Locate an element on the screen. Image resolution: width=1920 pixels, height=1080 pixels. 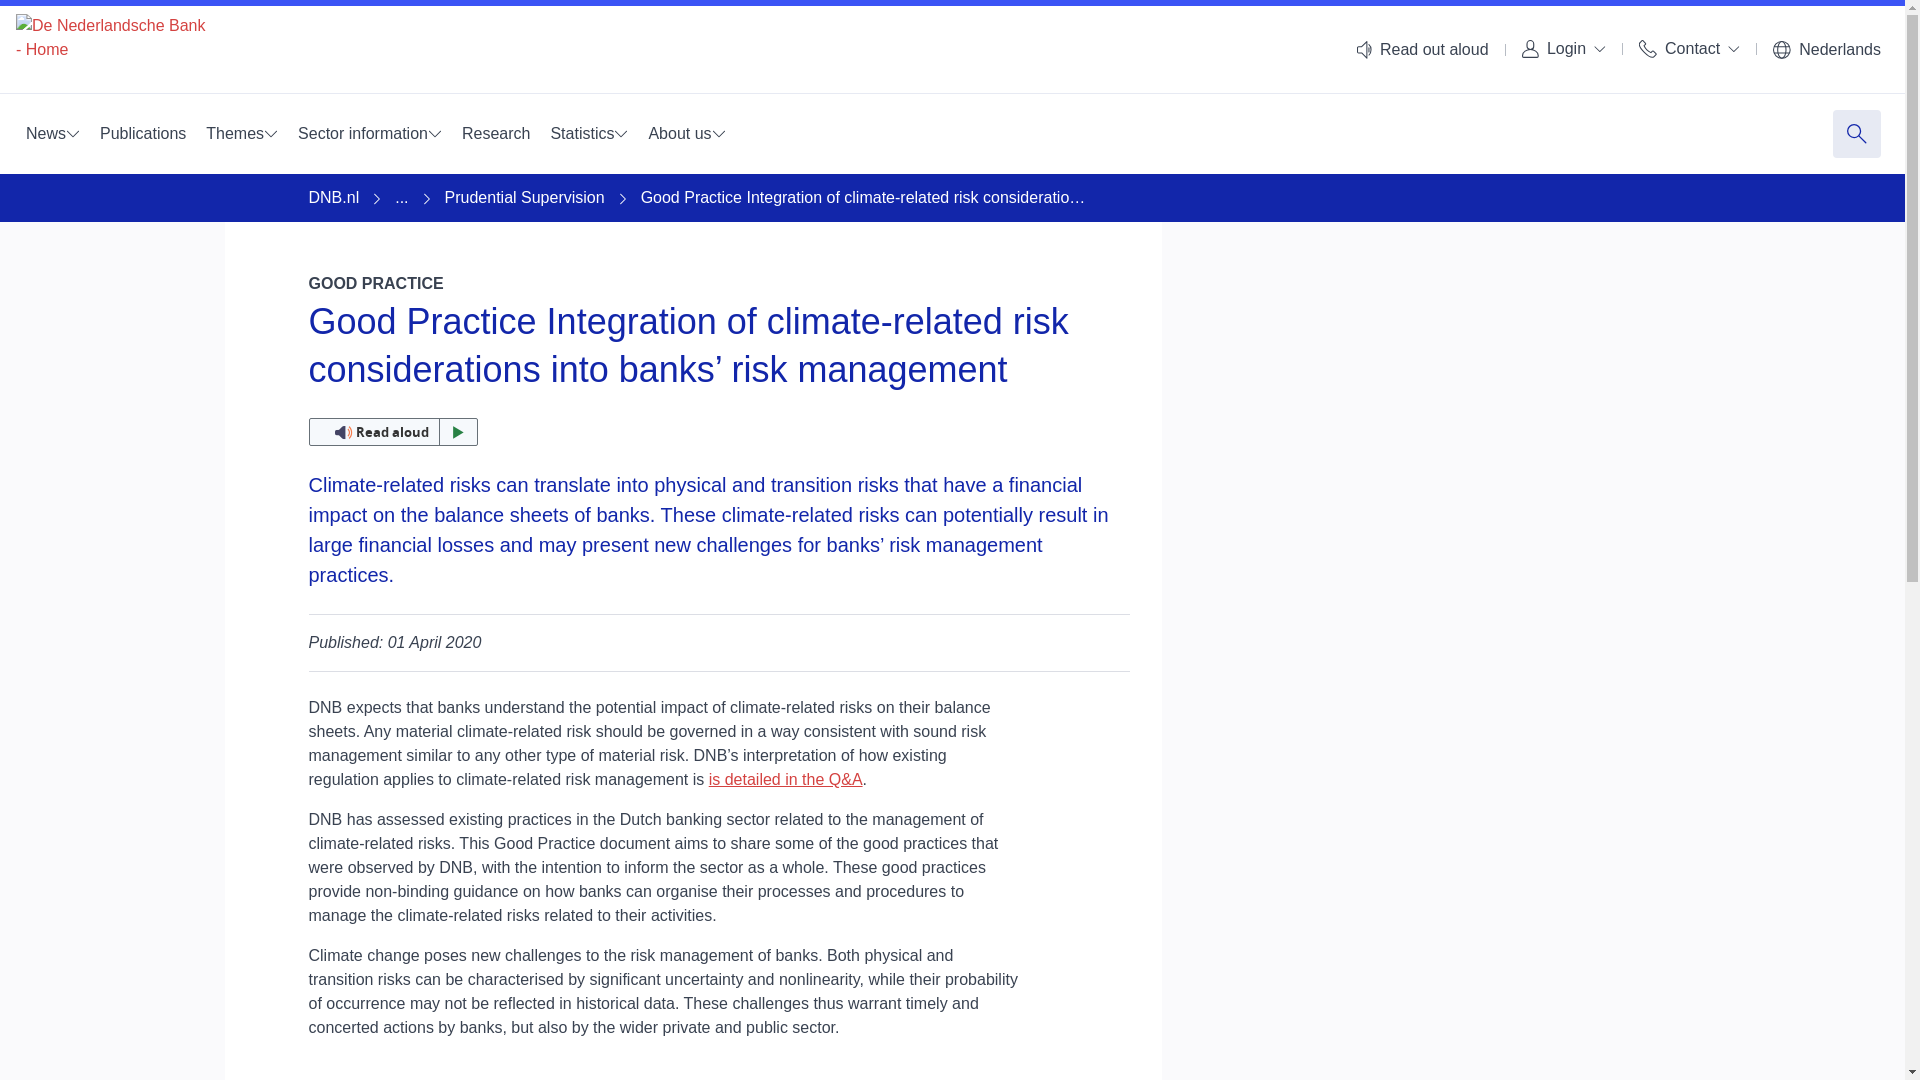
Themes is located at coordinates (242, 134).